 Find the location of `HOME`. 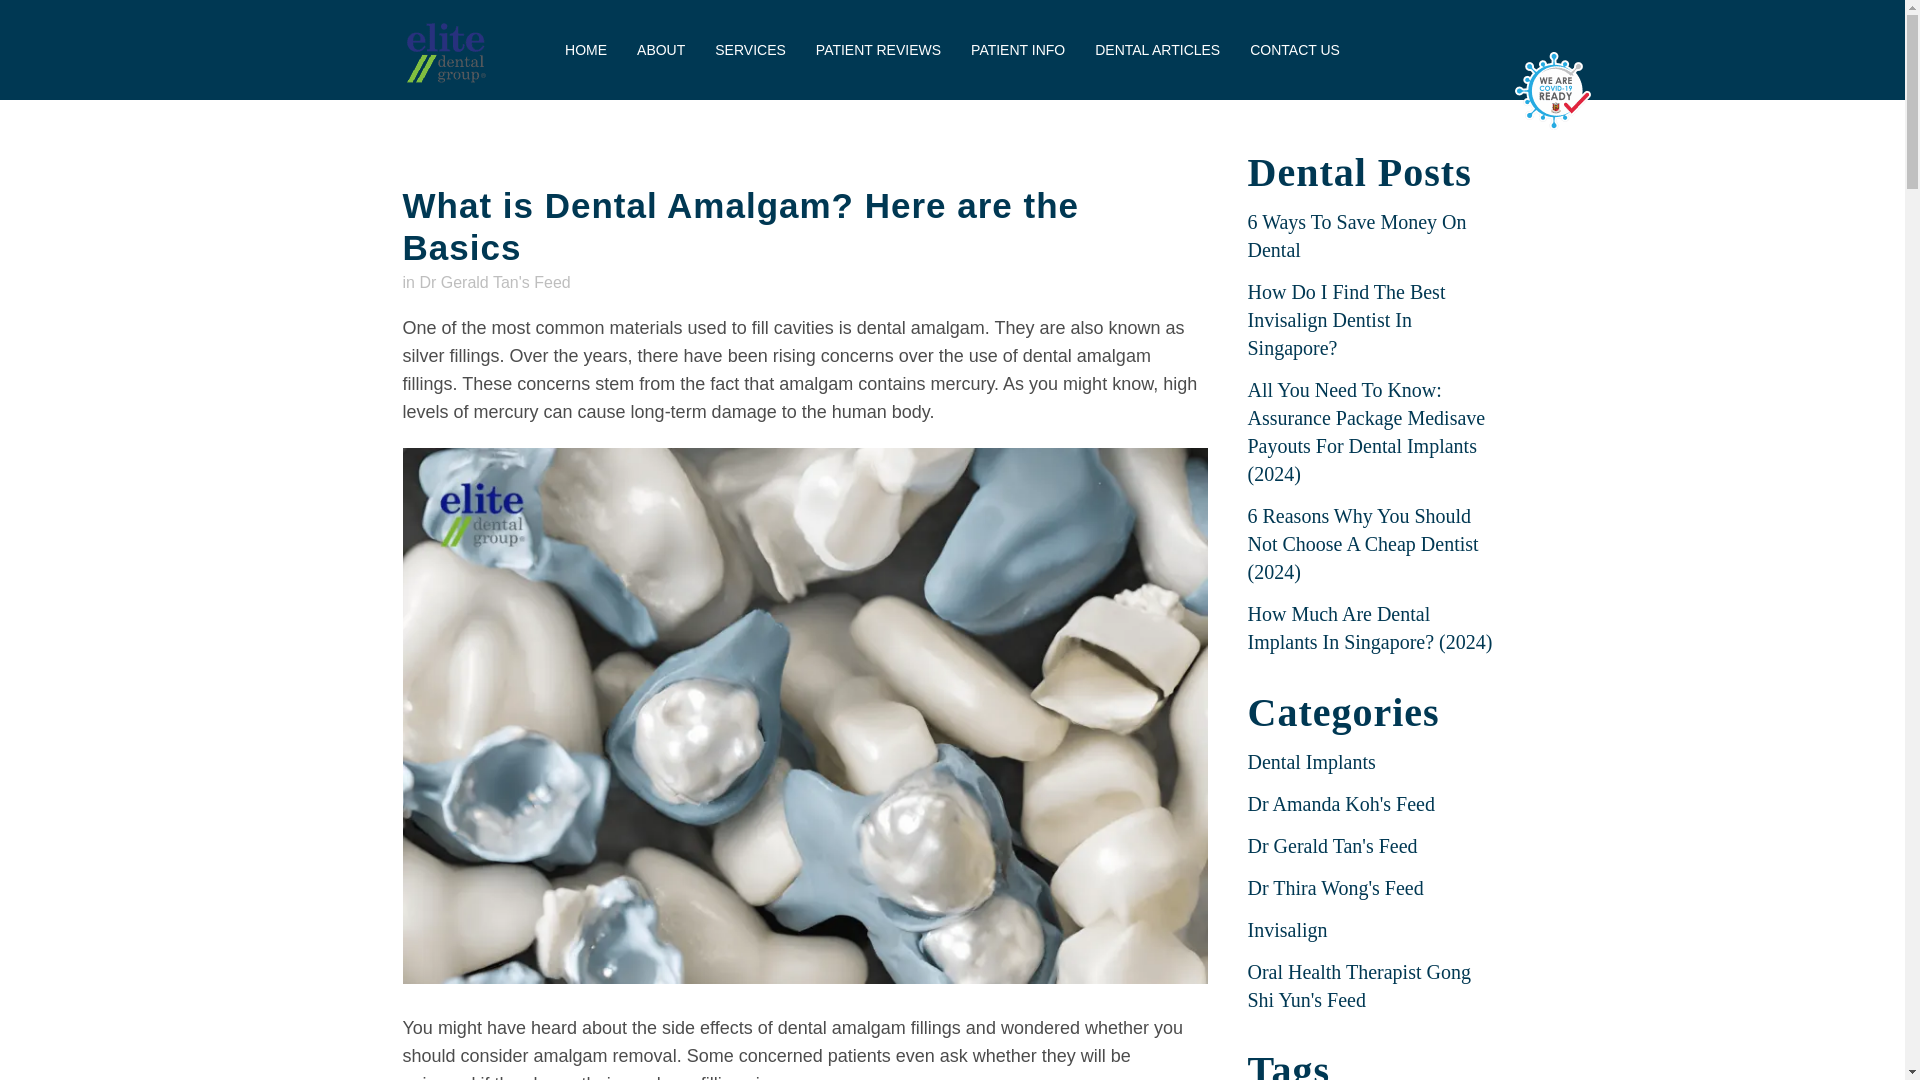

HOME is located at coordinates (585, 50).